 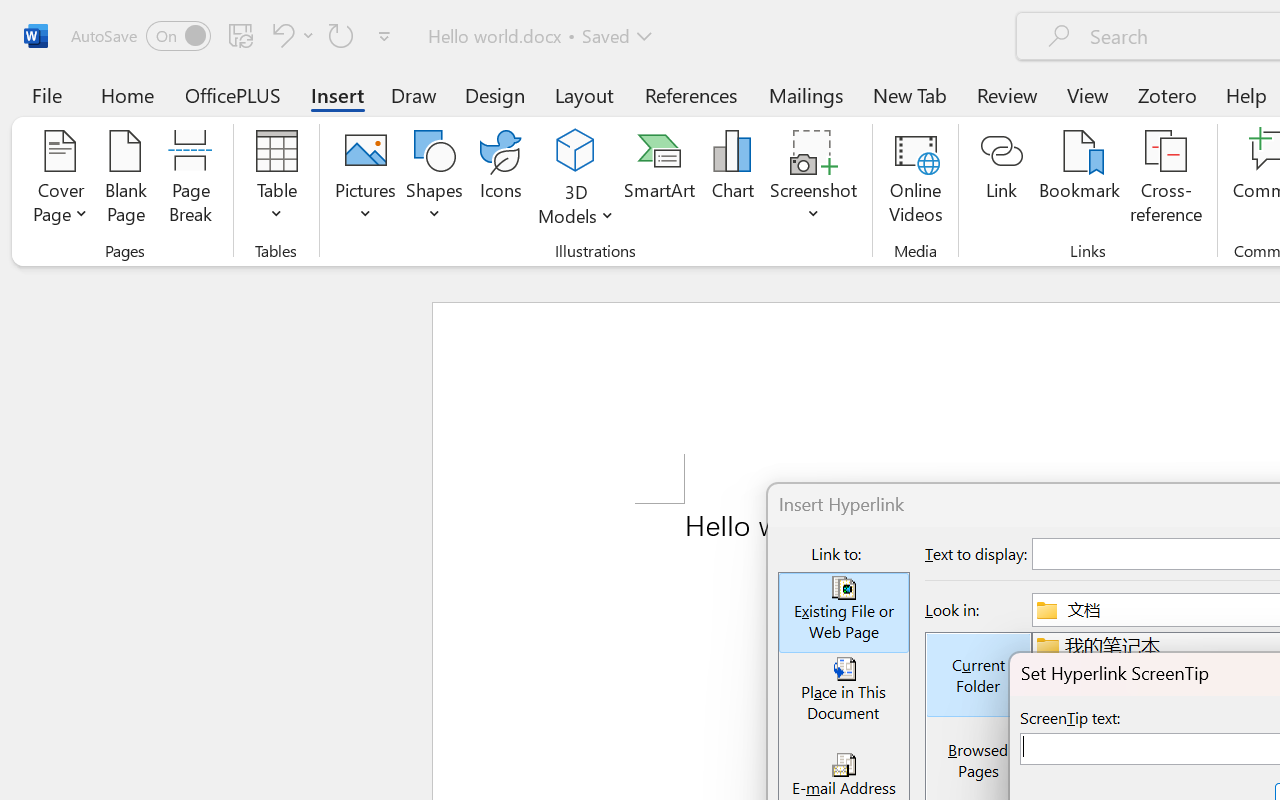 What do you see at coordinates (365, 180) in the screenshot?
I see `Pictures` at bounding box center [365, 180].